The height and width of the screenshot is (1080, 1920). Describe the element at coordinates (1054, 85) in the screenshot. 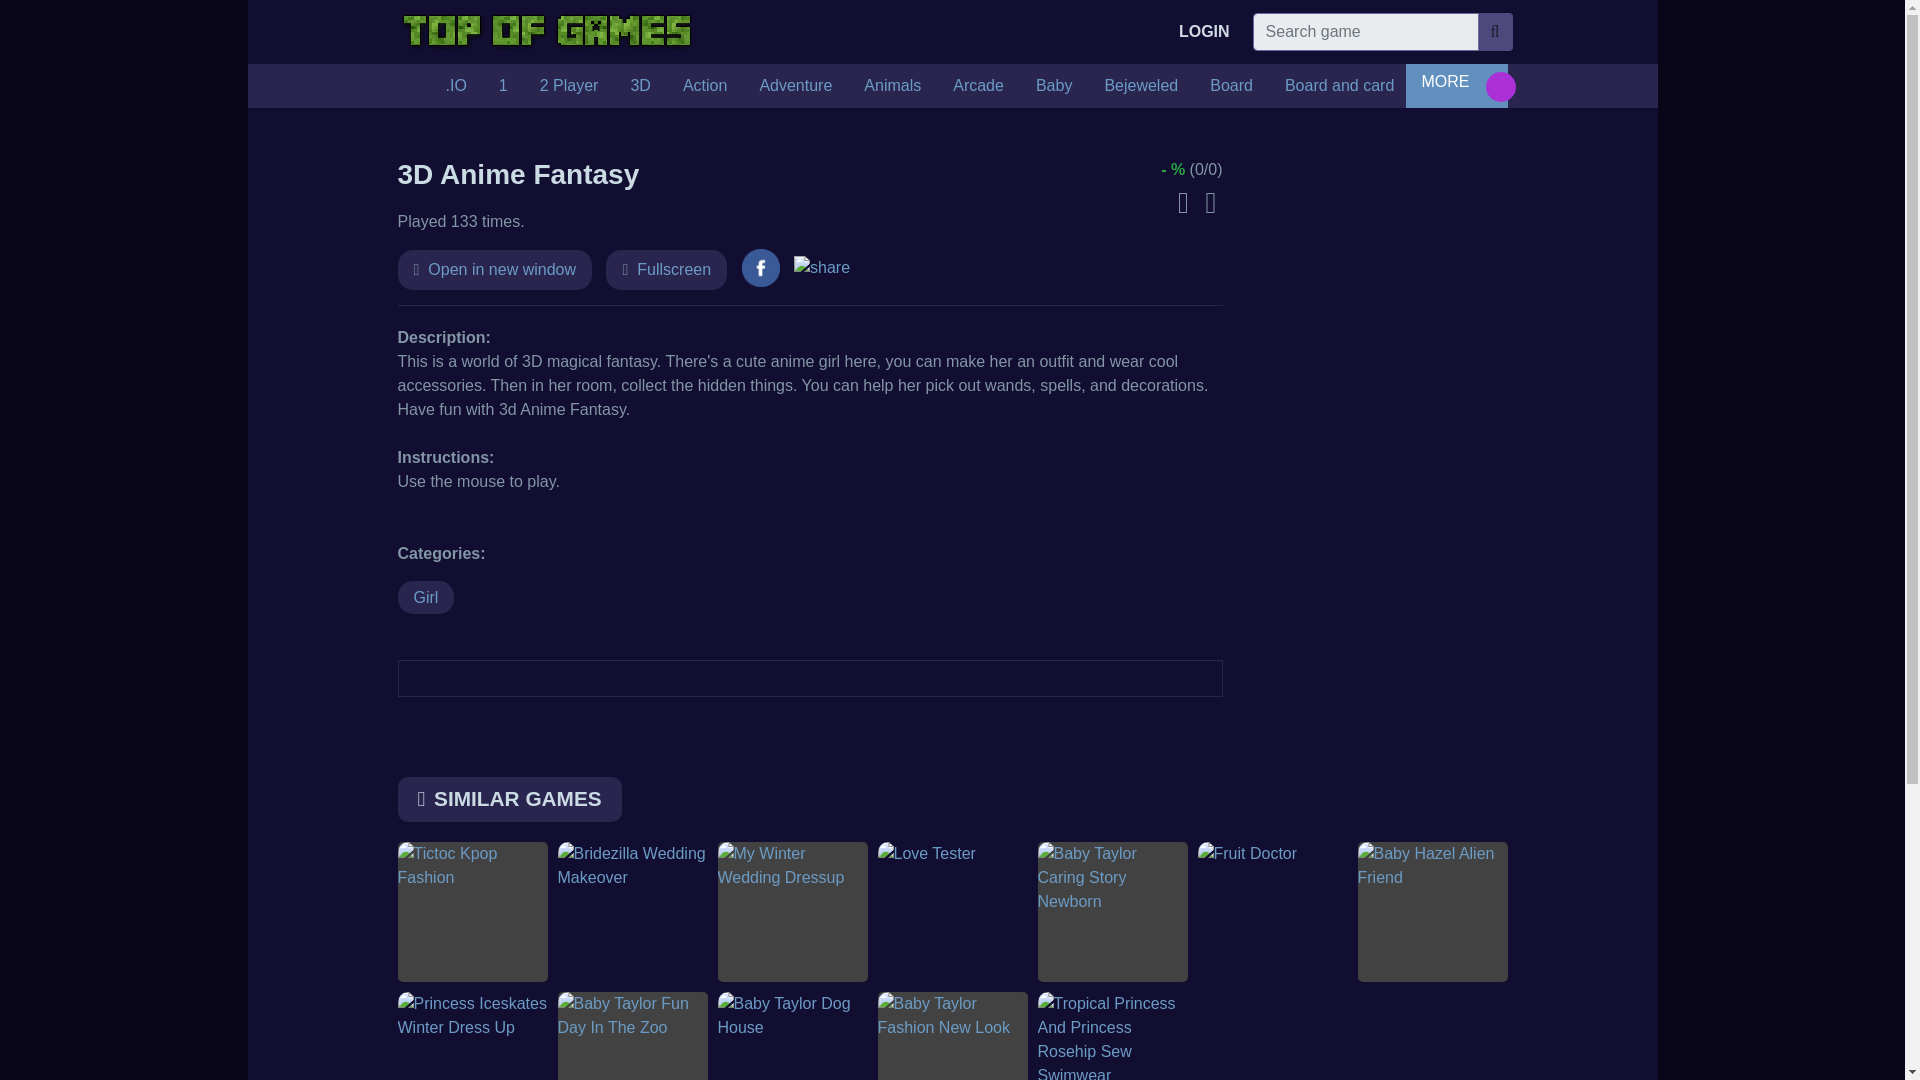

I see `Baby` at that location.